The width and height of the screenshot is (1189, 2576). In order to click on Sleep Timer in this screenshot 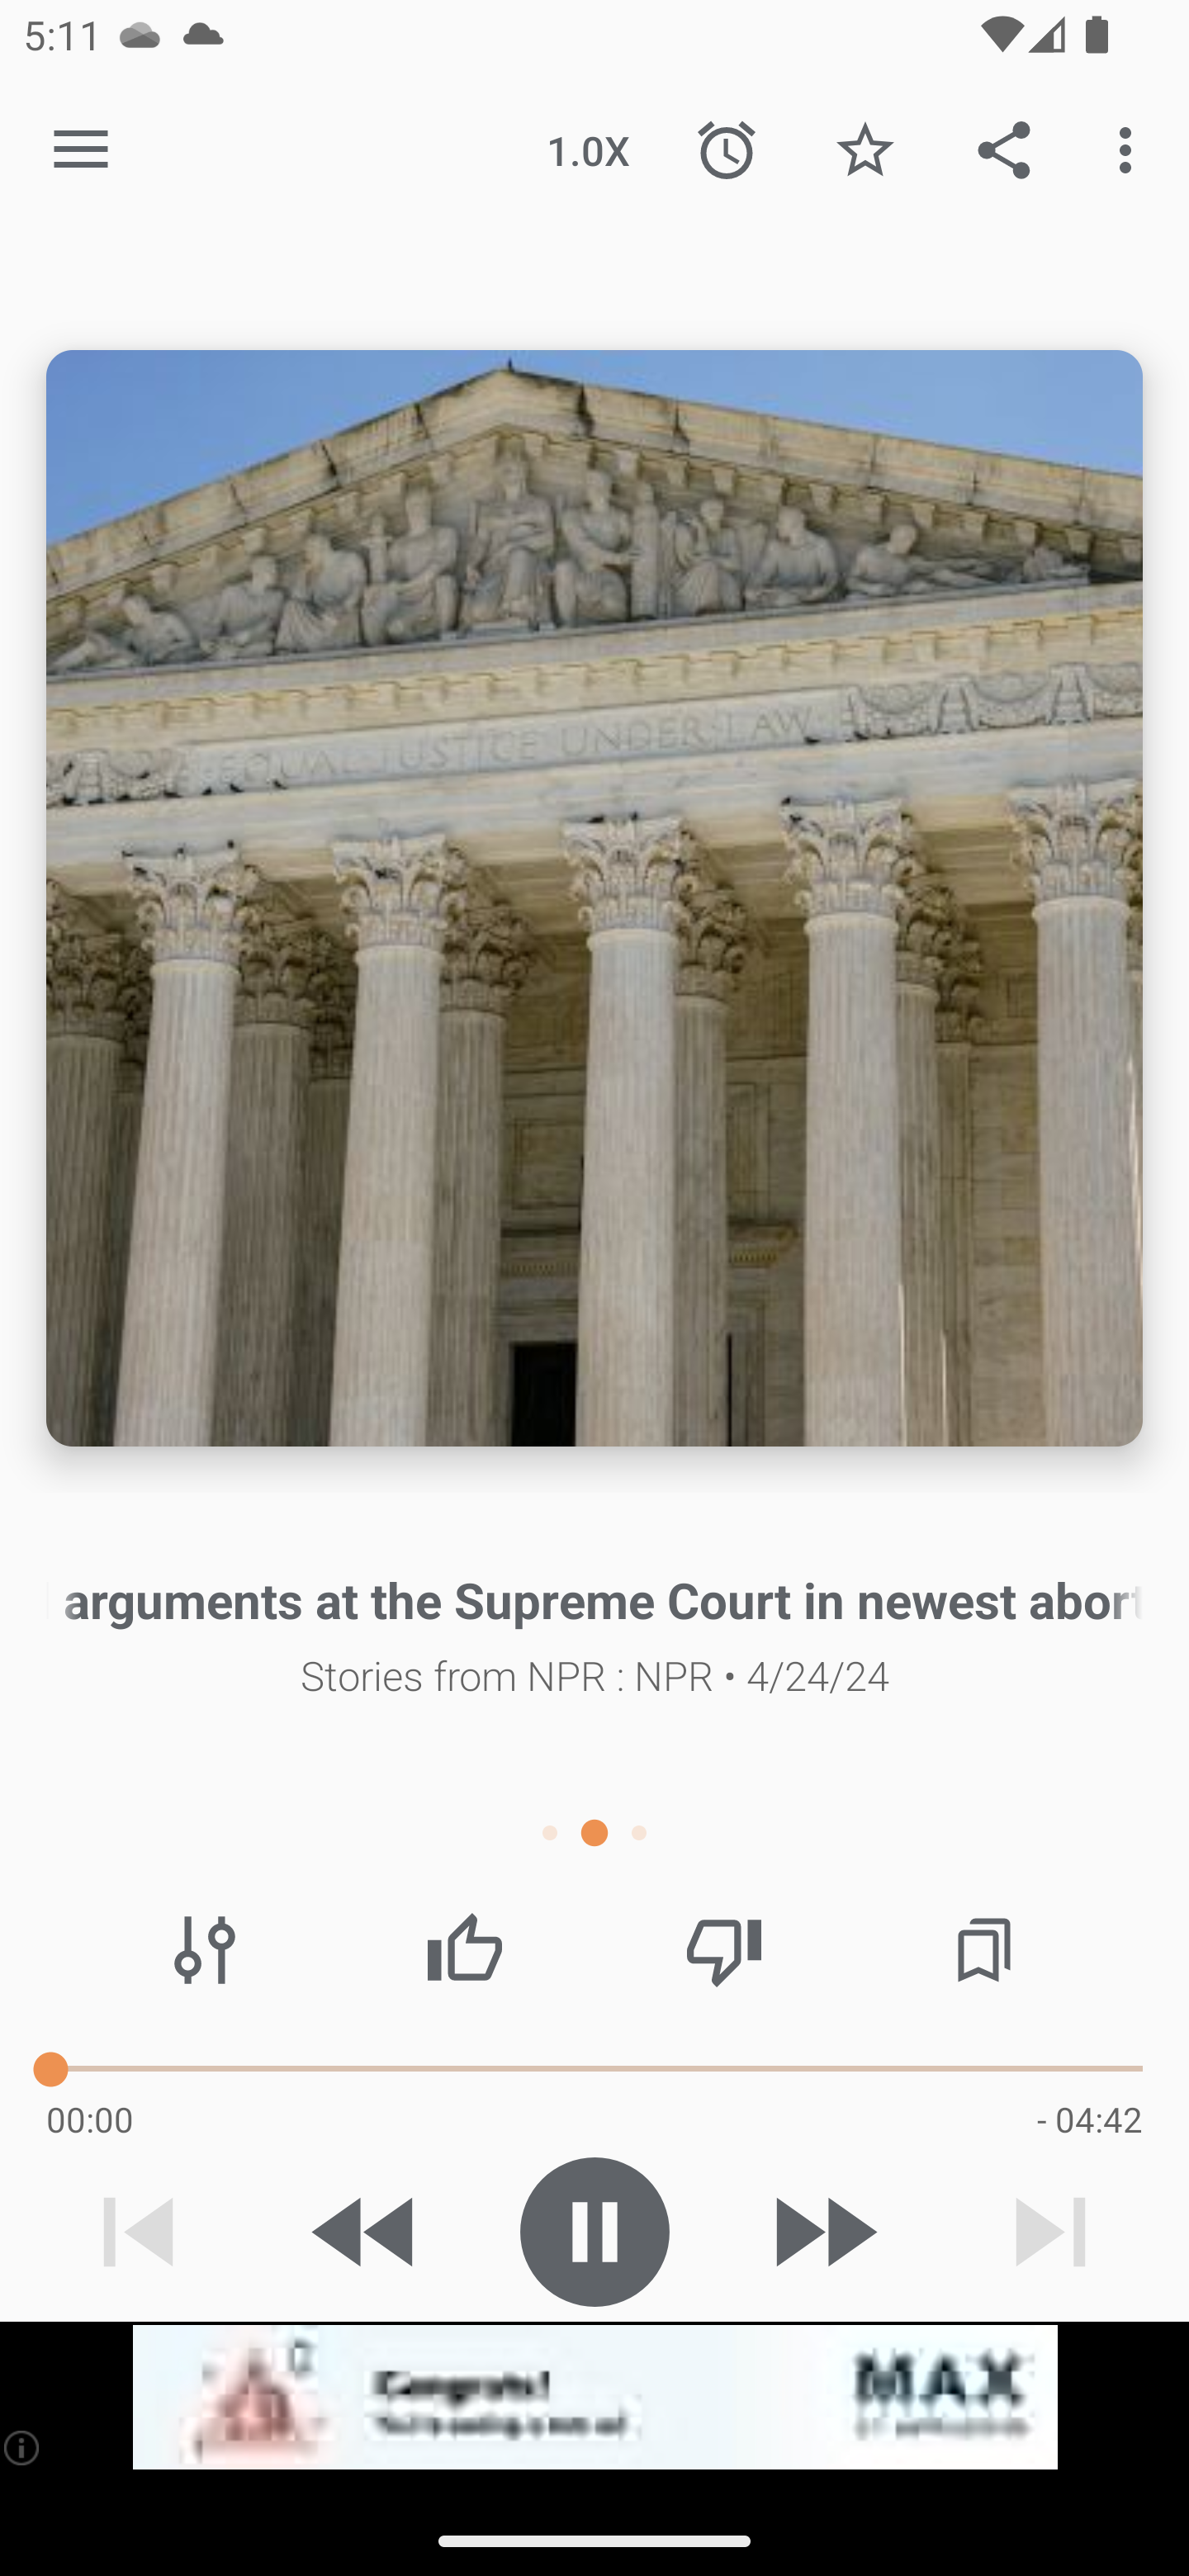, I will do `click(727, 149)`.